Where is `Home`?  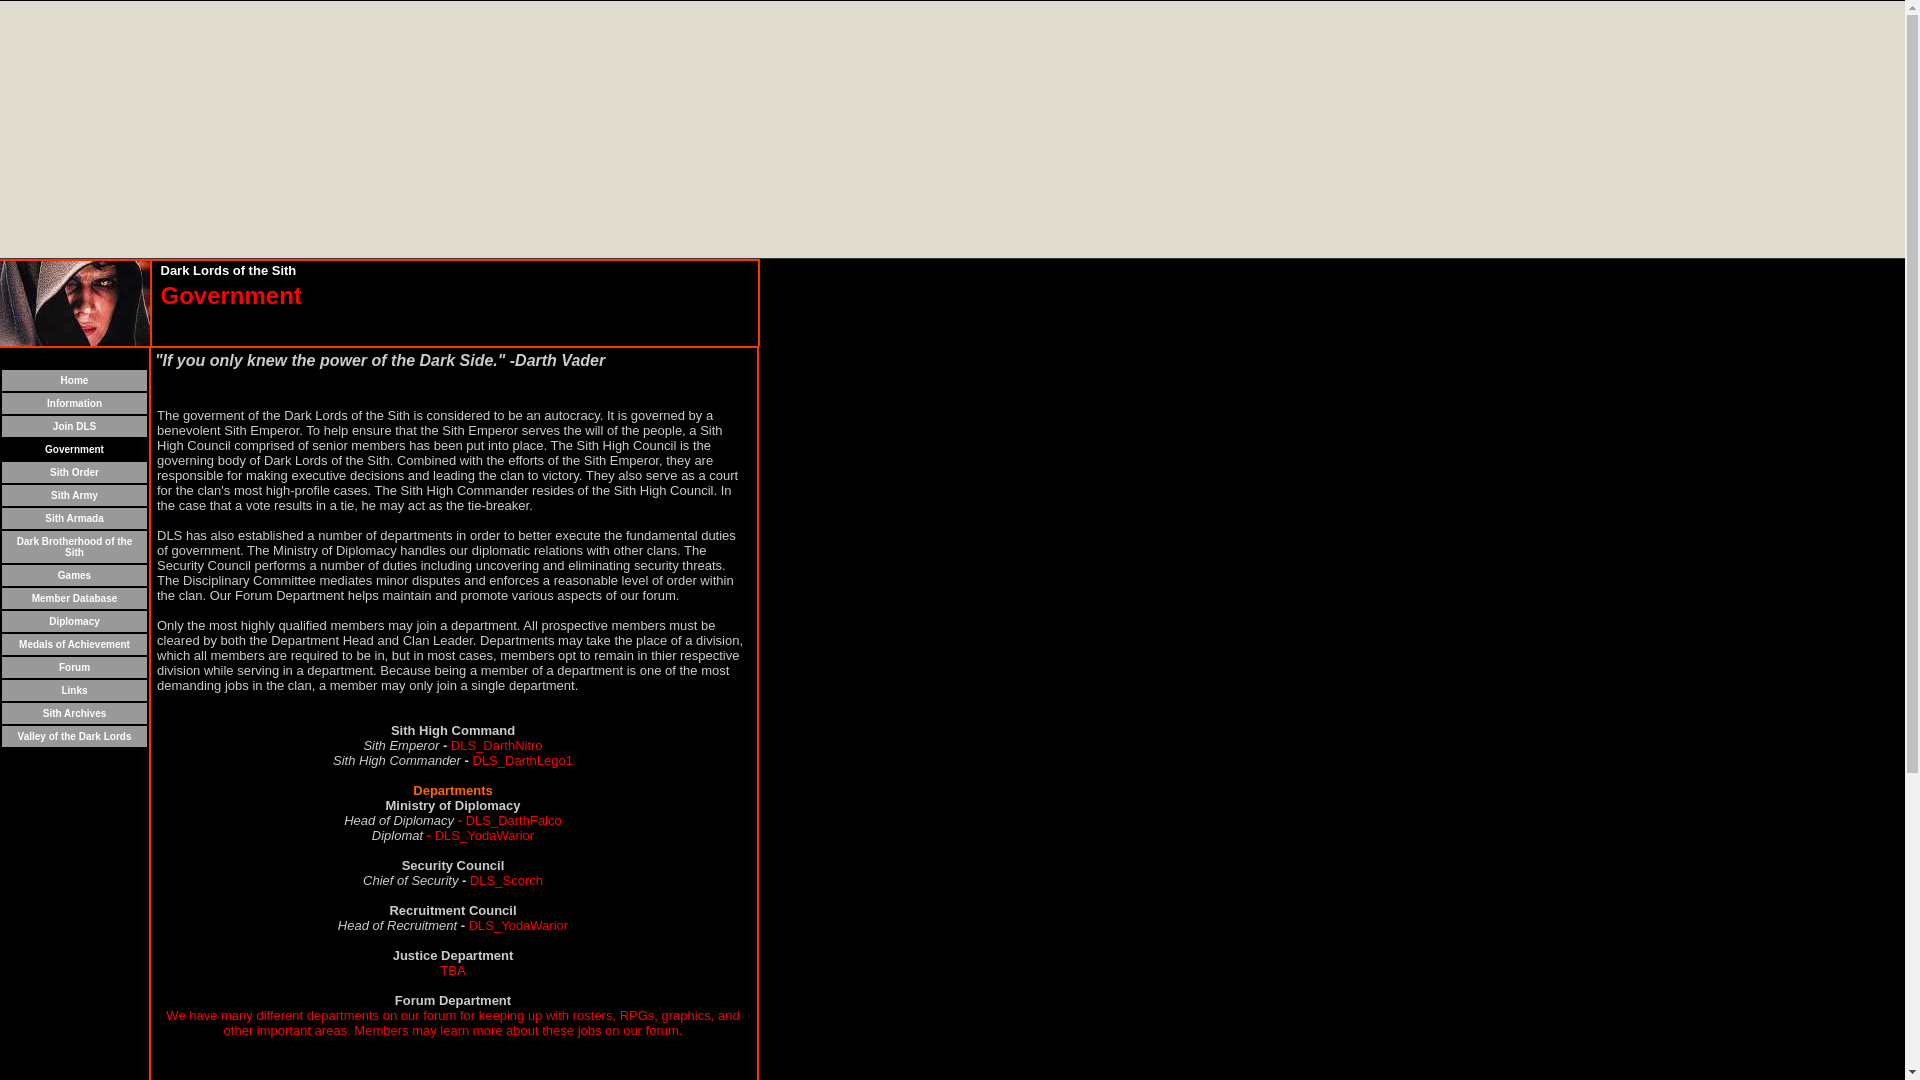 Home is located at coordinates (74, 378).